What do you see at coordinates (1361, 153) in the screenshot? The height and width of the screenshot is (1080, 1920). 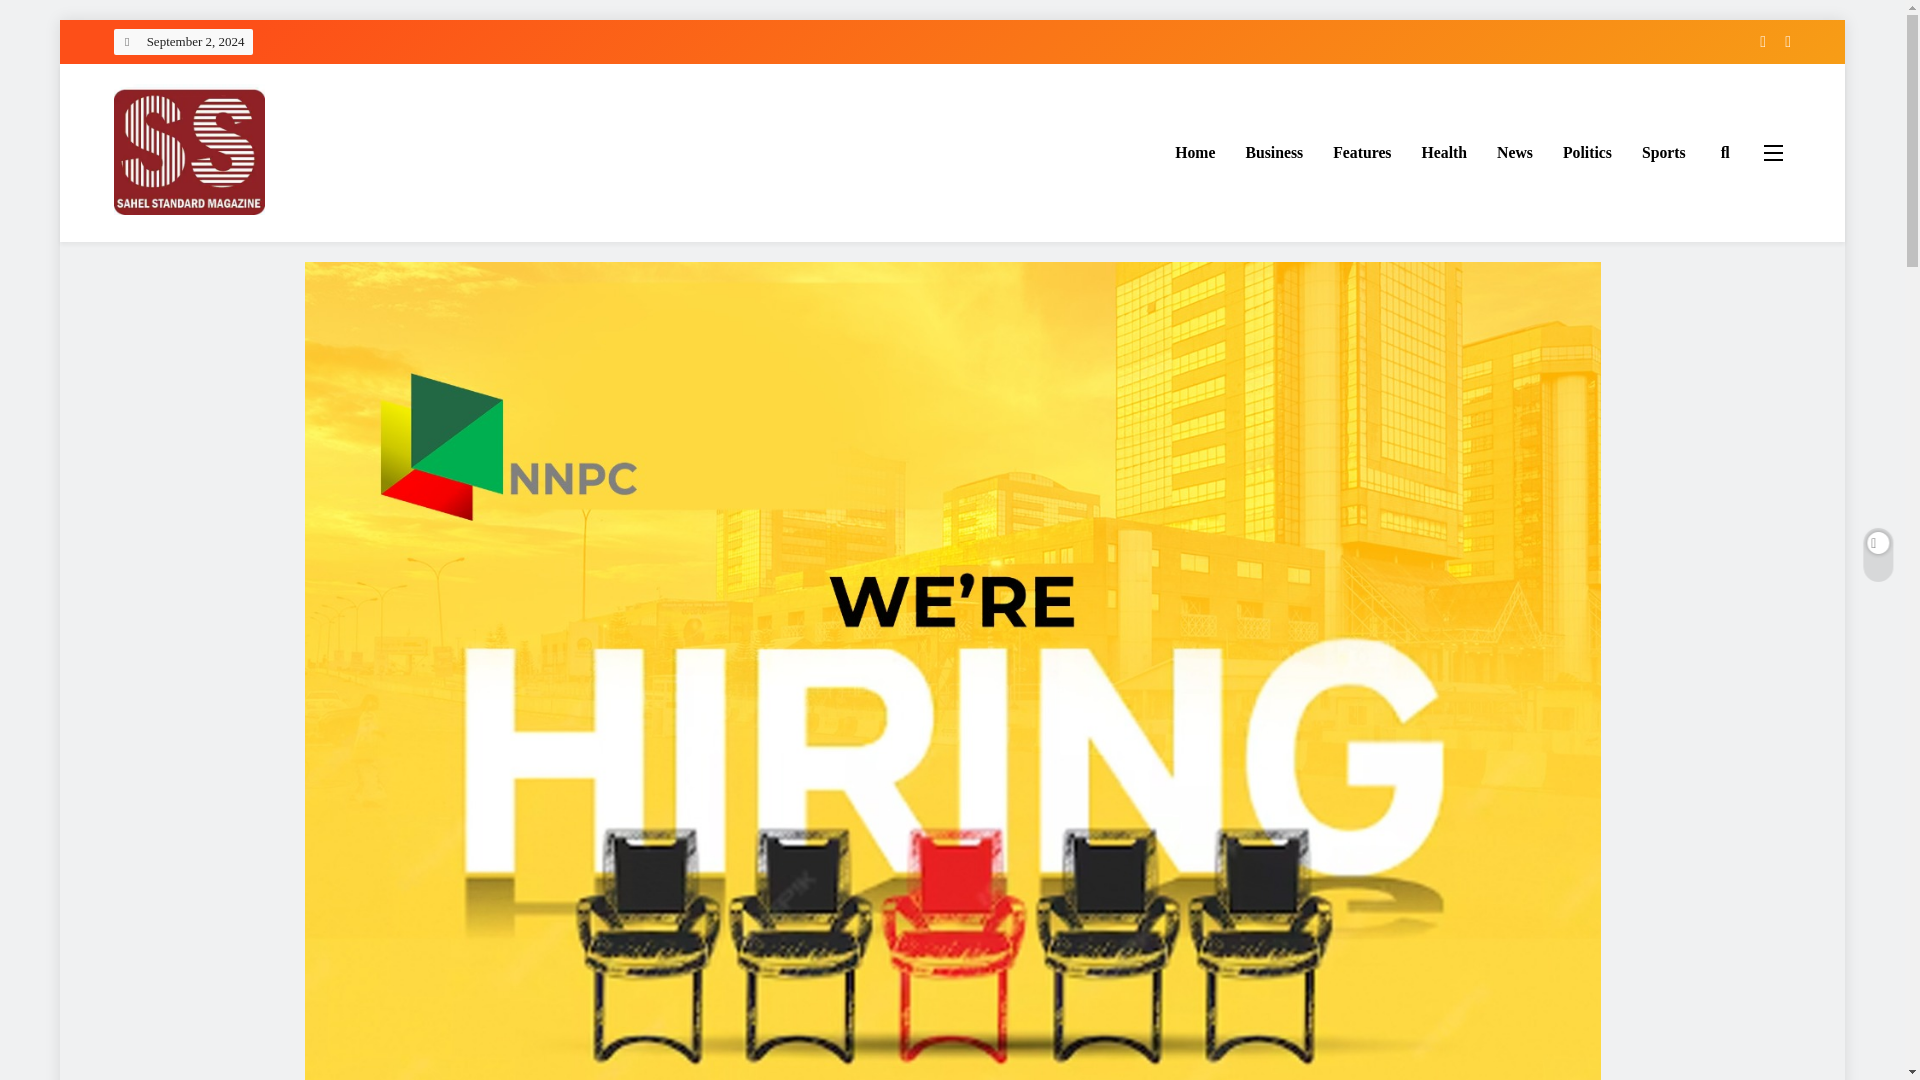 I see `Features` at bounding box center [1361, 153].